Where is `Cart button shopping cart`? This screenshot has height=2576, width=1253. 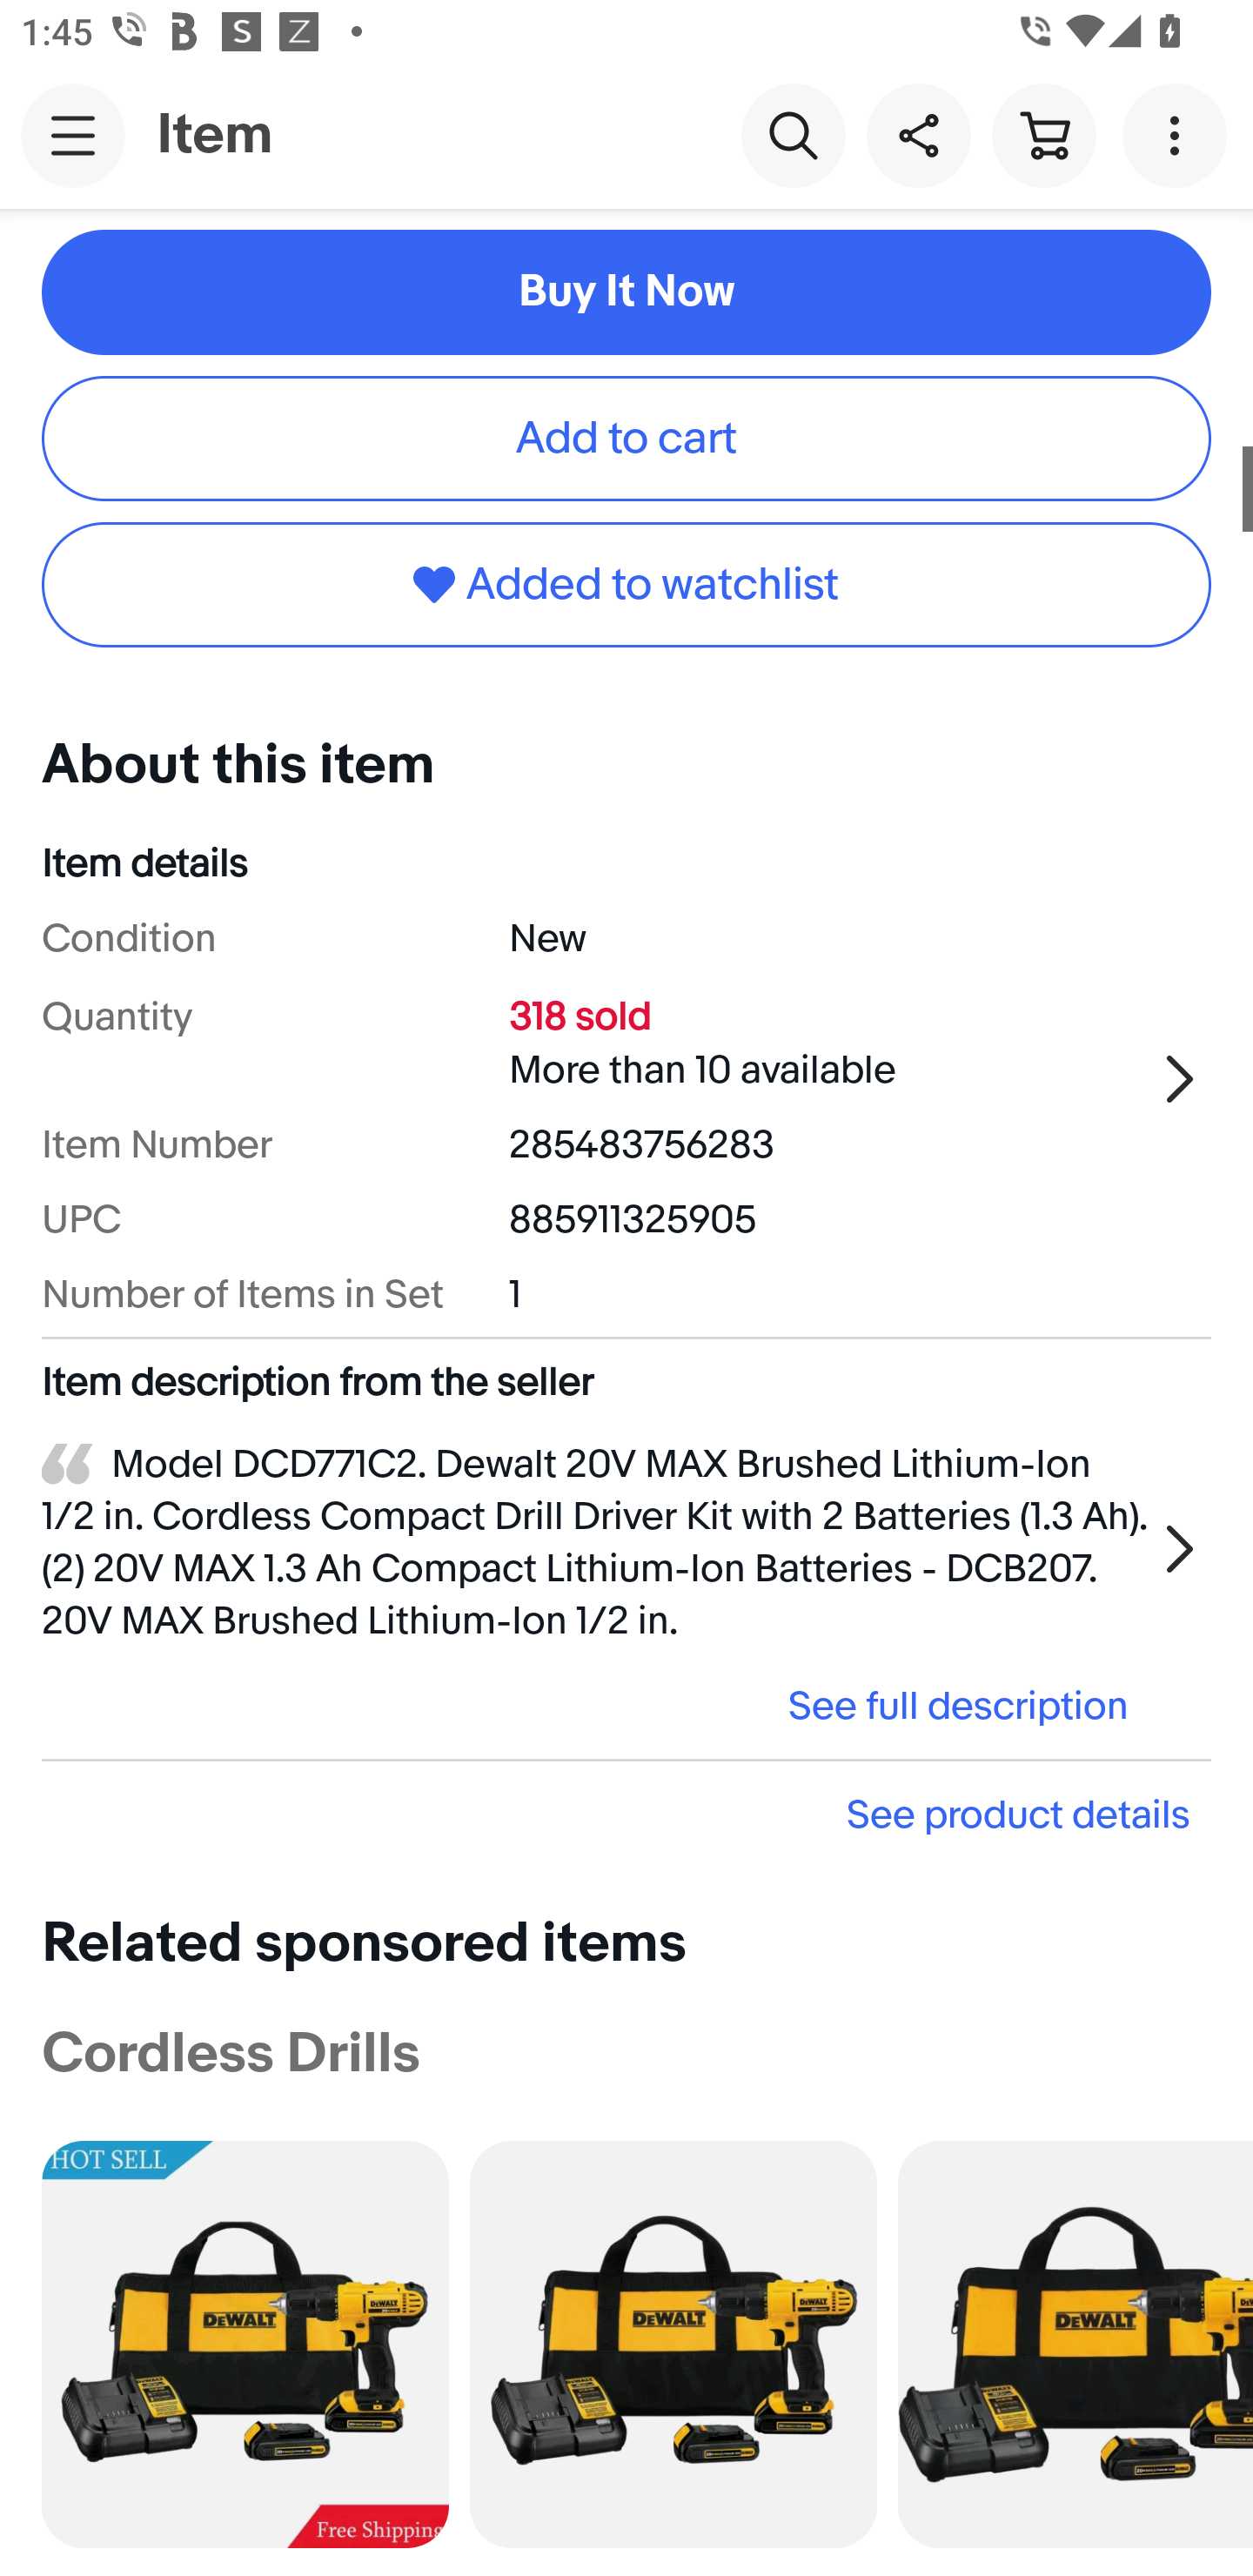 Cart button shopping cart is located at coordinates (1043, 134).